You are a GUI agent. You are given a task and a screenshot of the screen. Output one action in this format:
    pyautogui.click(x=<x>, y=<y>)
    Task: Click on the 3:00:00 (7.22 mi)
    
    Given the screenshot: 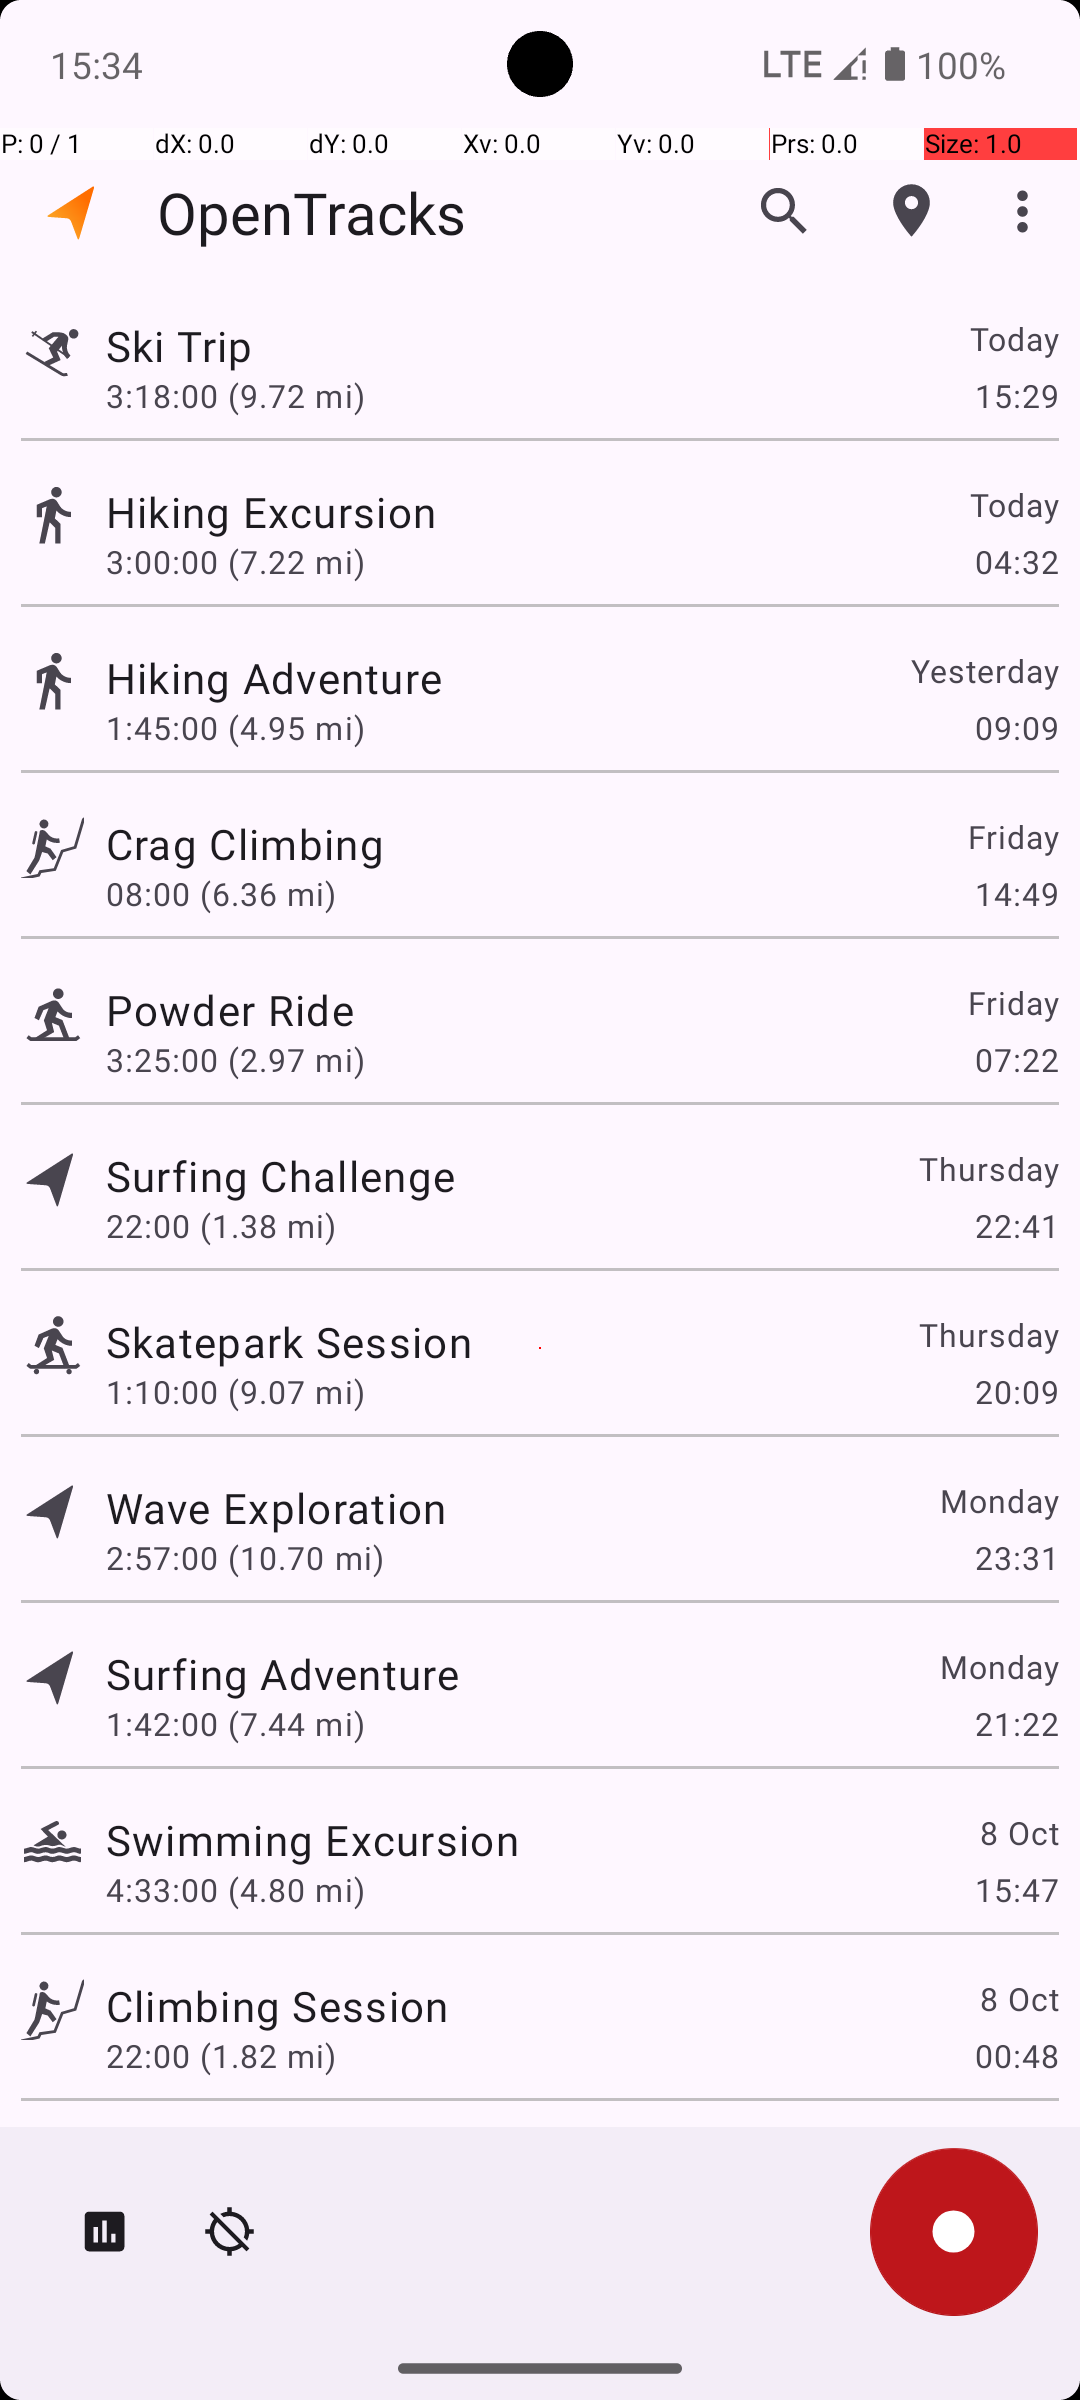 What is the action you would take?
    pyautogui.click(x=236, y=562)
    